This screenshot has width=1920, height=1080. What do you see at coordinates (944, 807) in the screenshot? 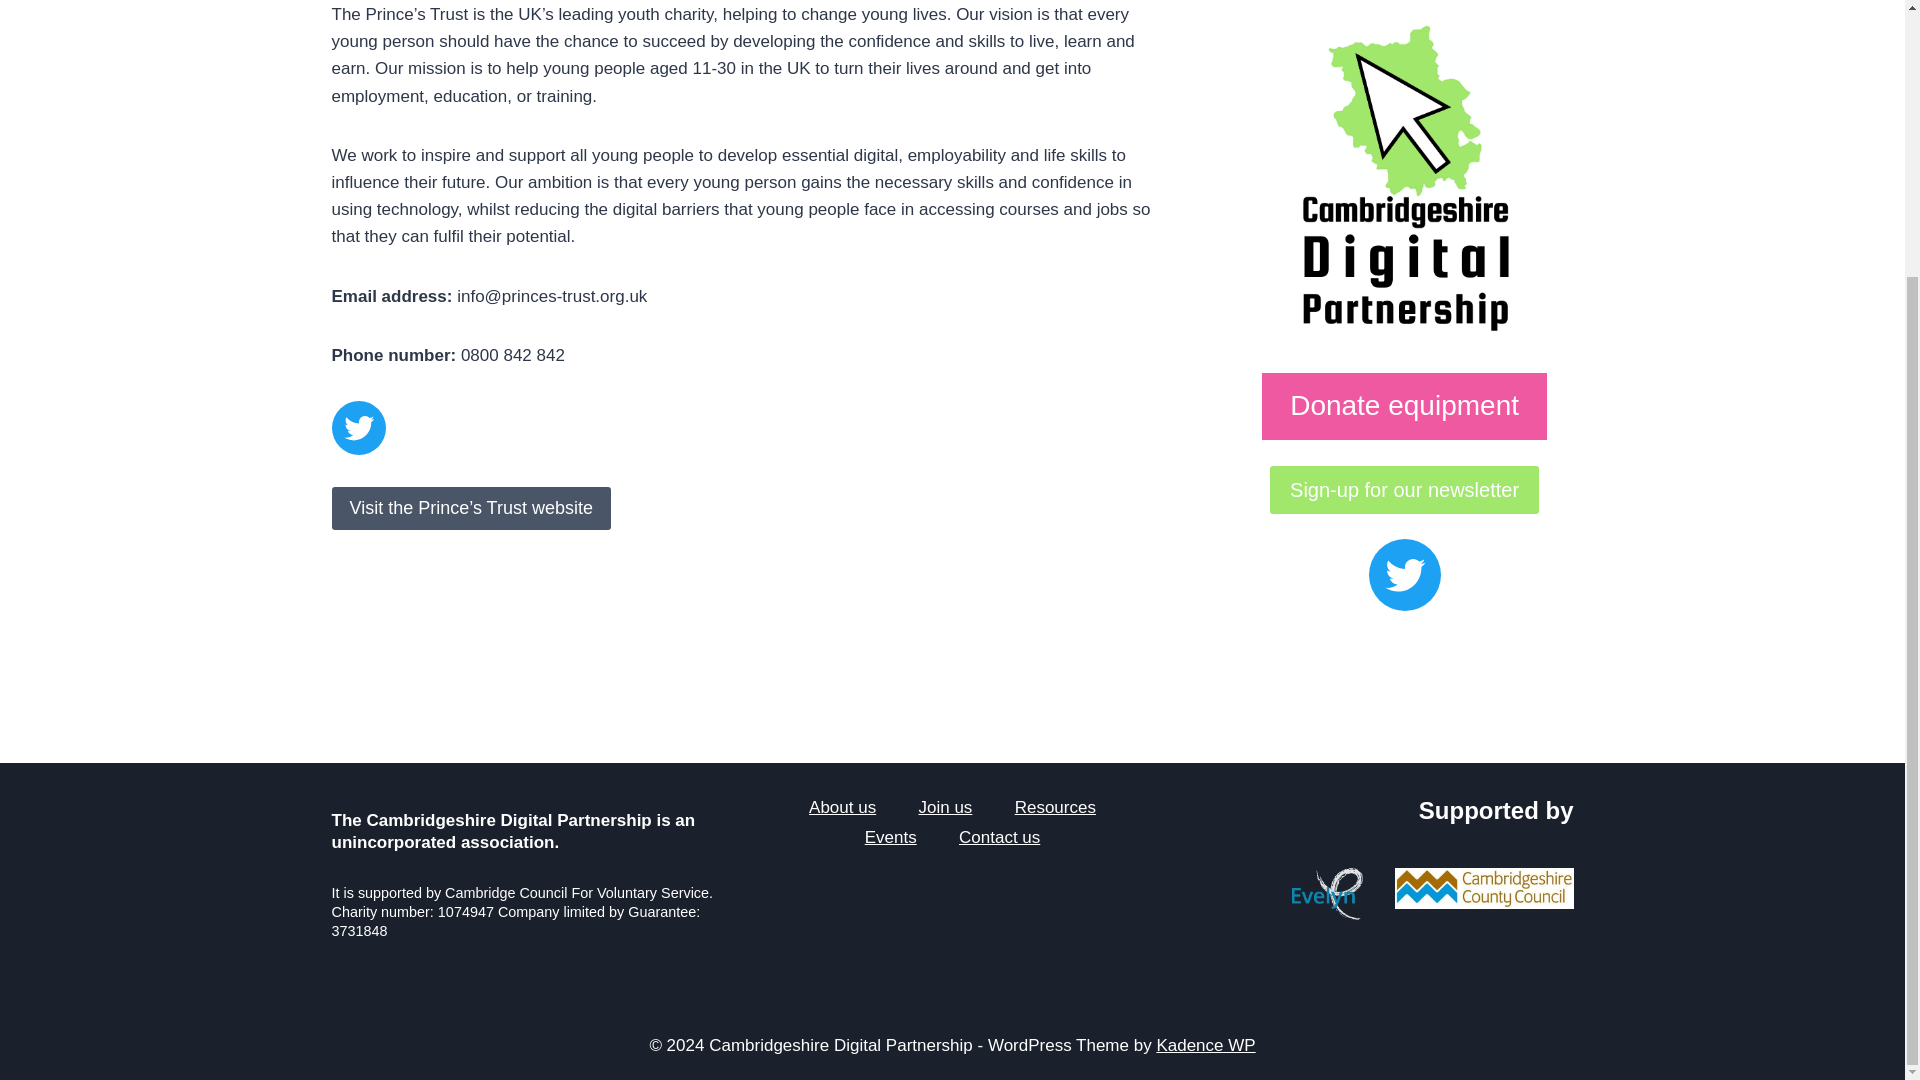
I see `Join us` at bounding box center [944, 807].